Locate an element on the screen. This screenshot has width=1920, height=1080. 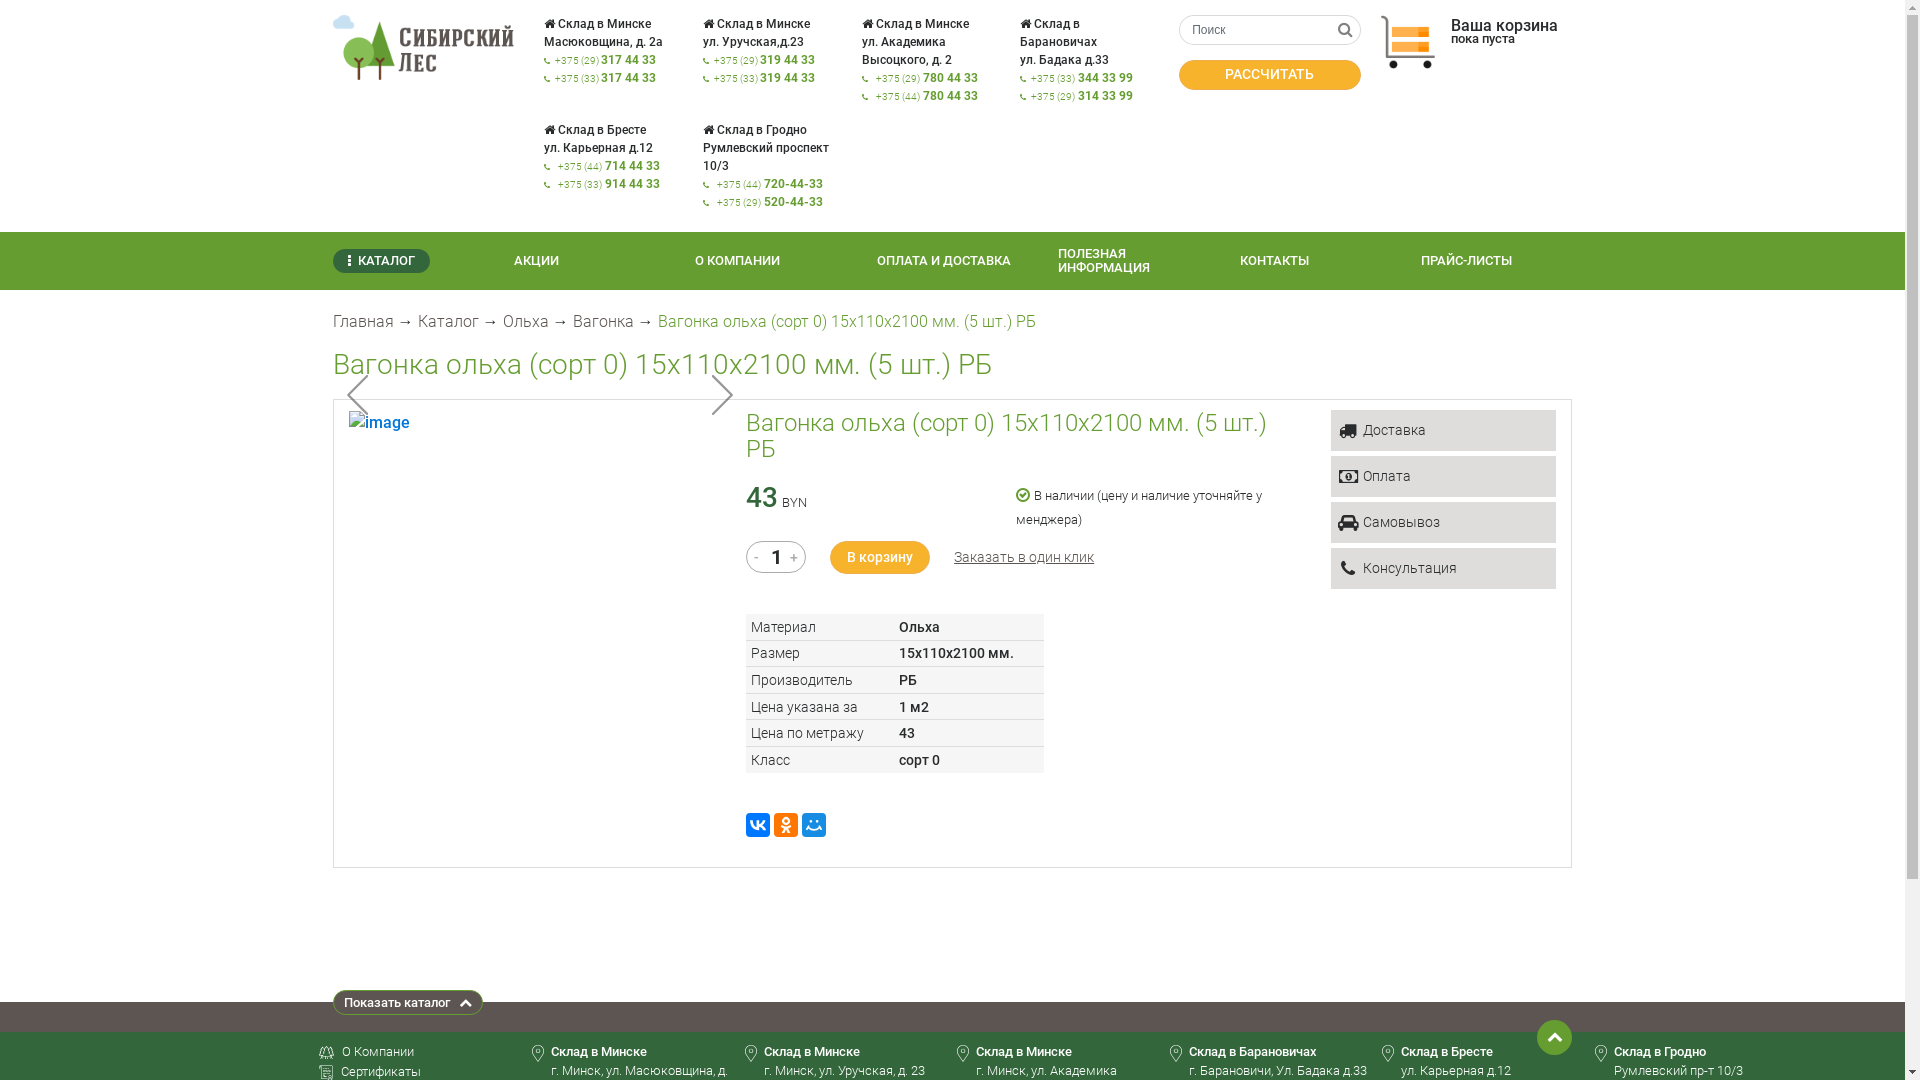
+375 (44) 720-44-33 is located at coordinates (770, 184).